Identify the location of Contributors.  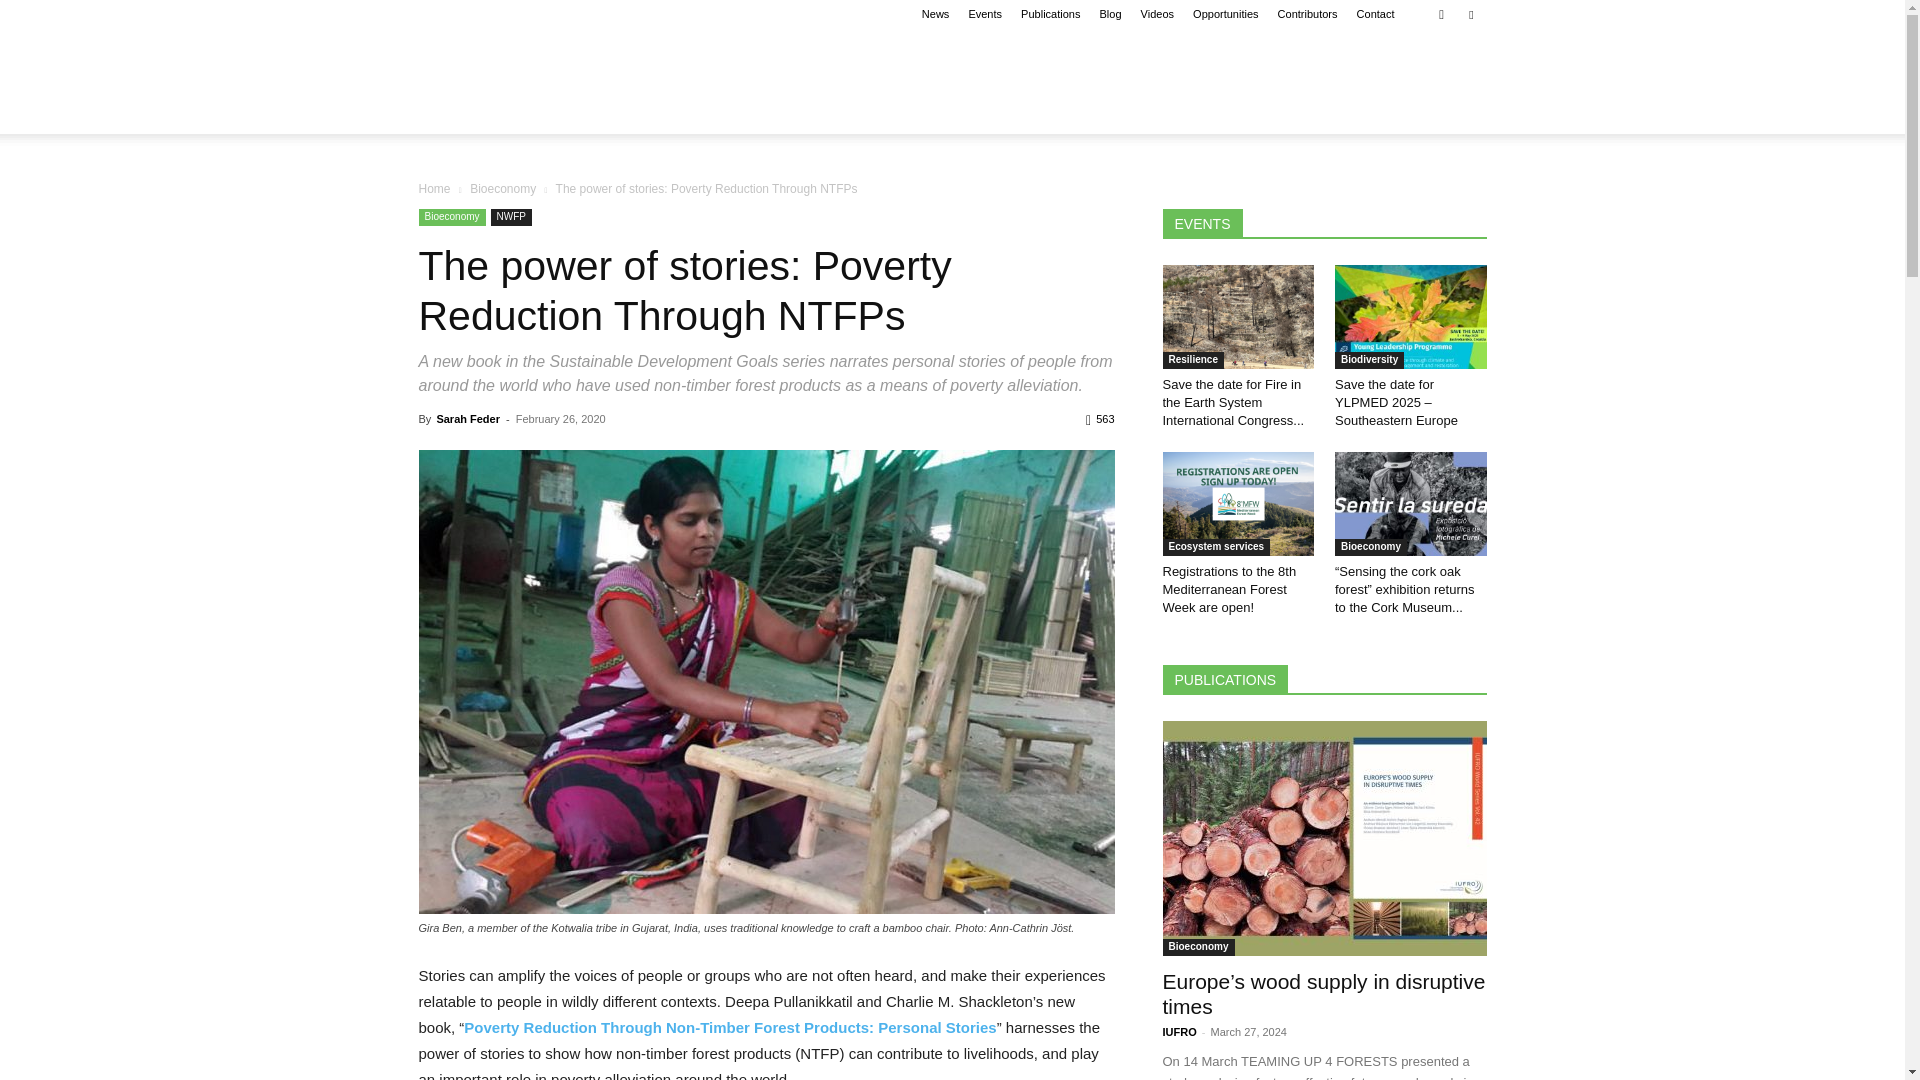
(1308, 14).